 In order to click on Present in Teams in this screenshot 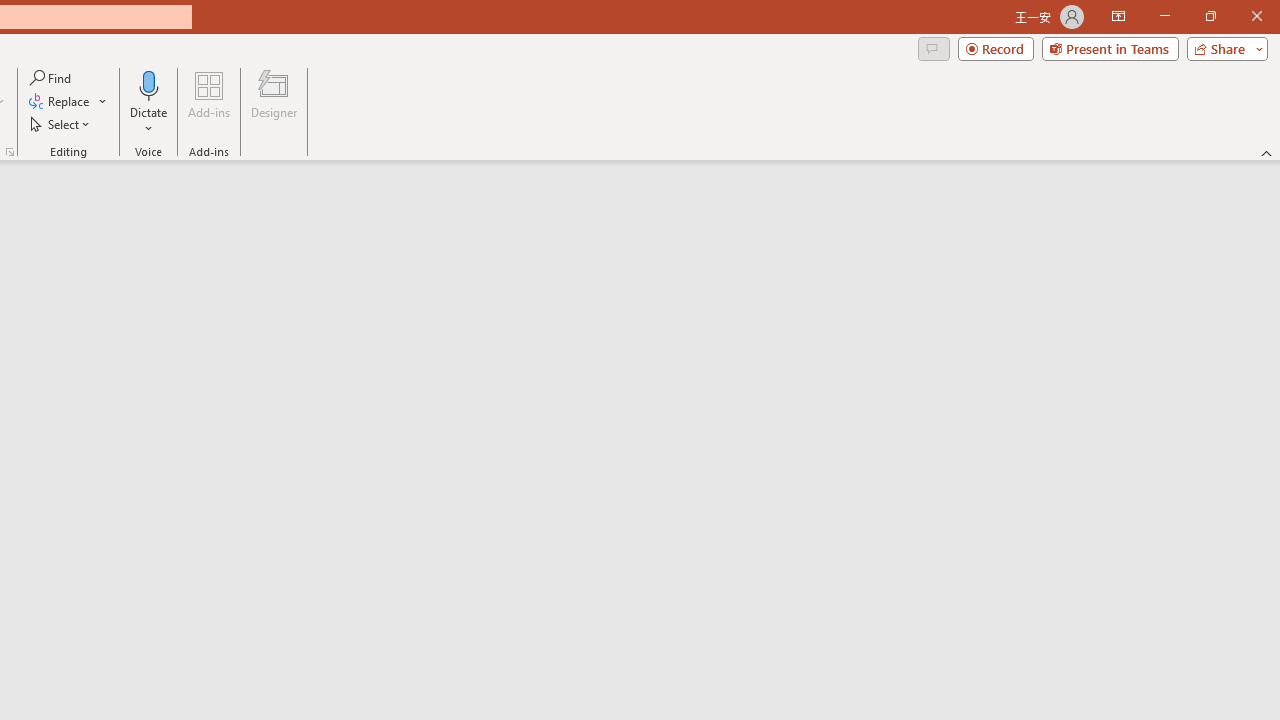, I will do `click(1110, 48)`.